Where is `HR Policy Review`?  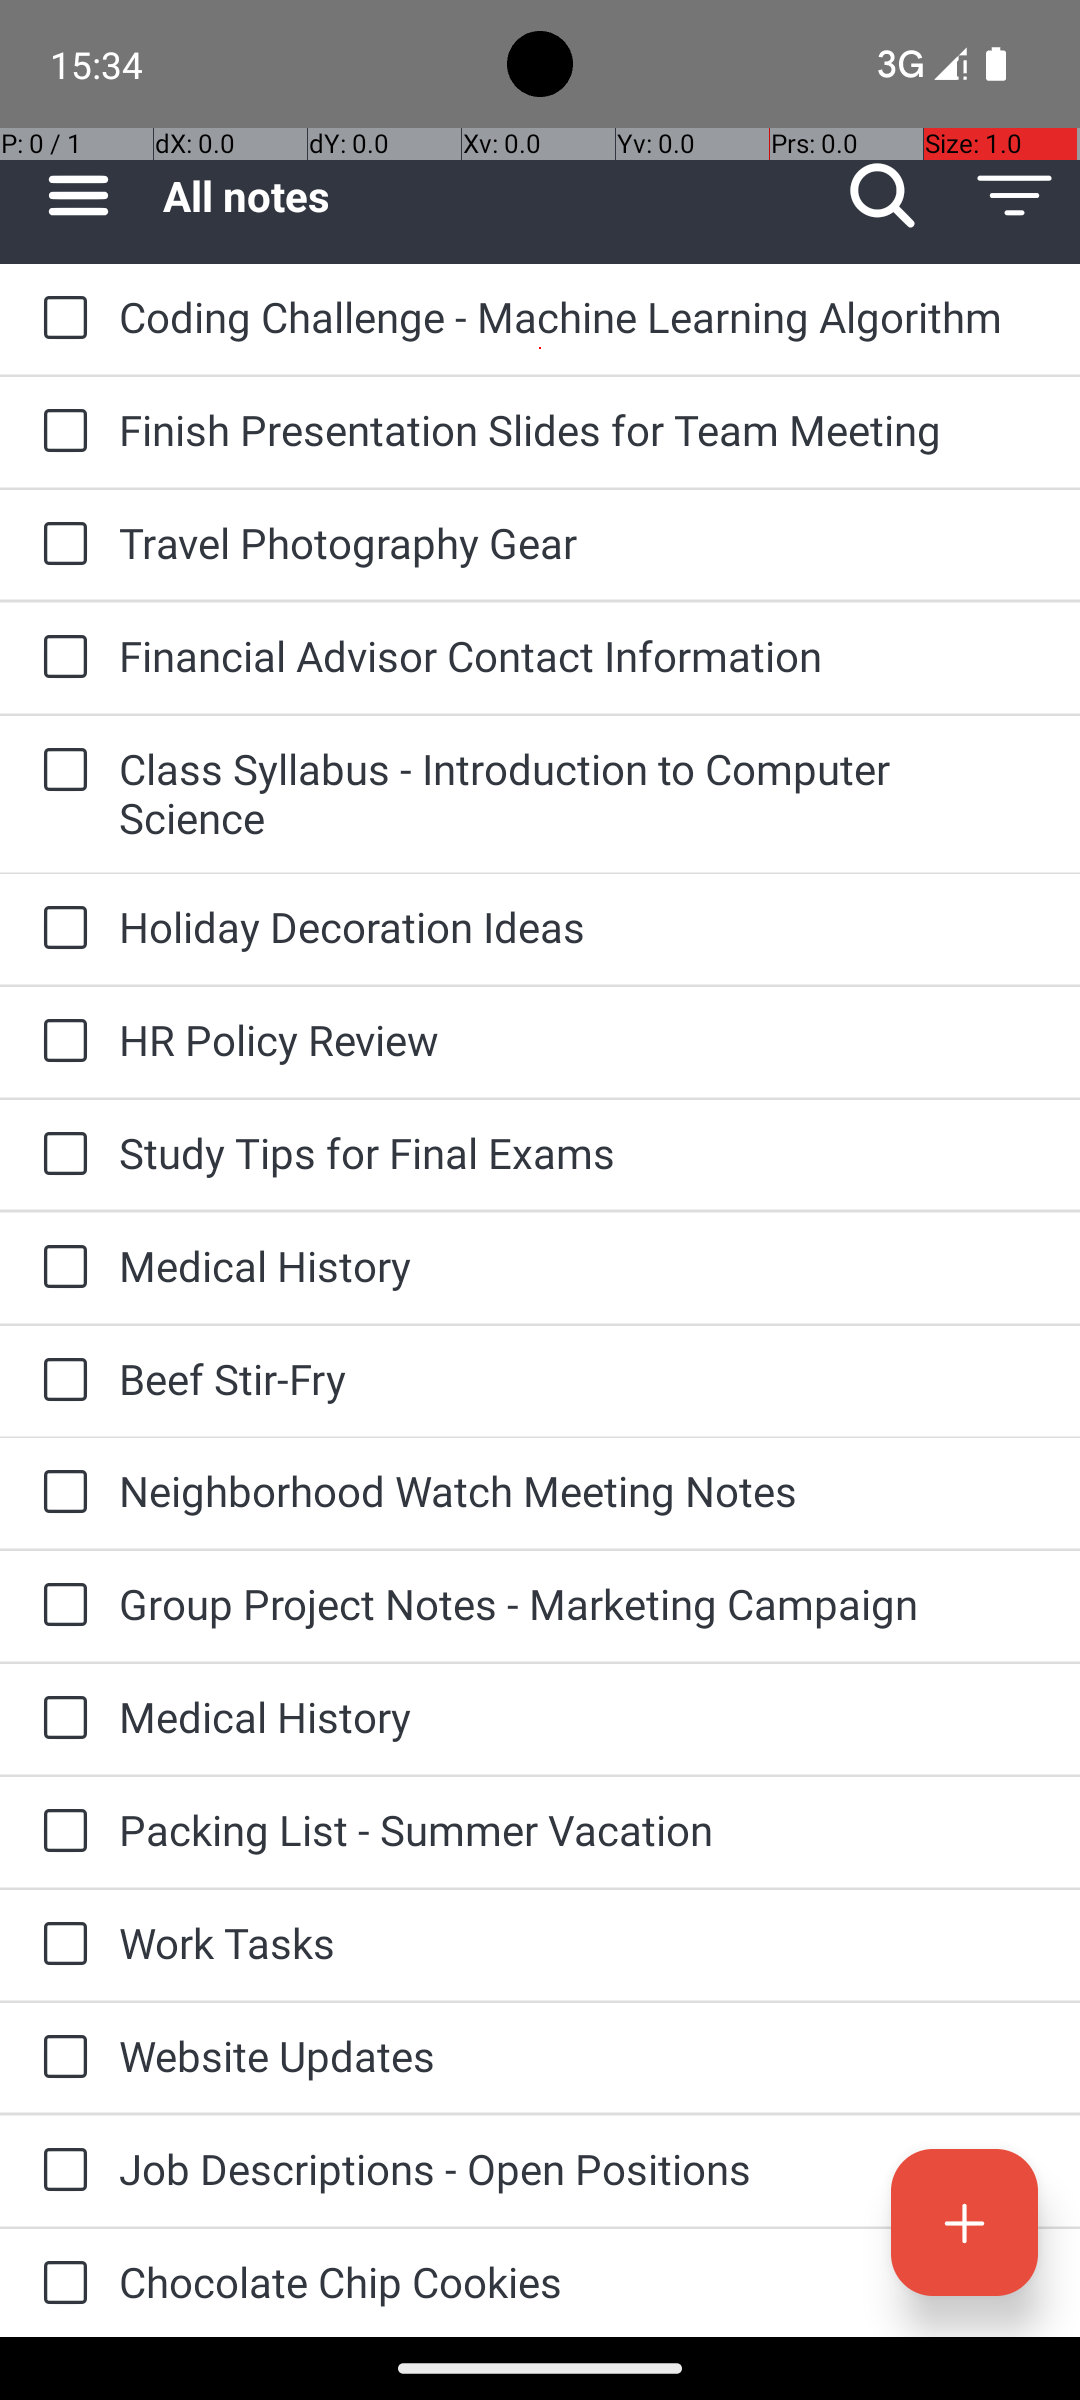 HR Policy Review is located at coordinates (580, 1040).